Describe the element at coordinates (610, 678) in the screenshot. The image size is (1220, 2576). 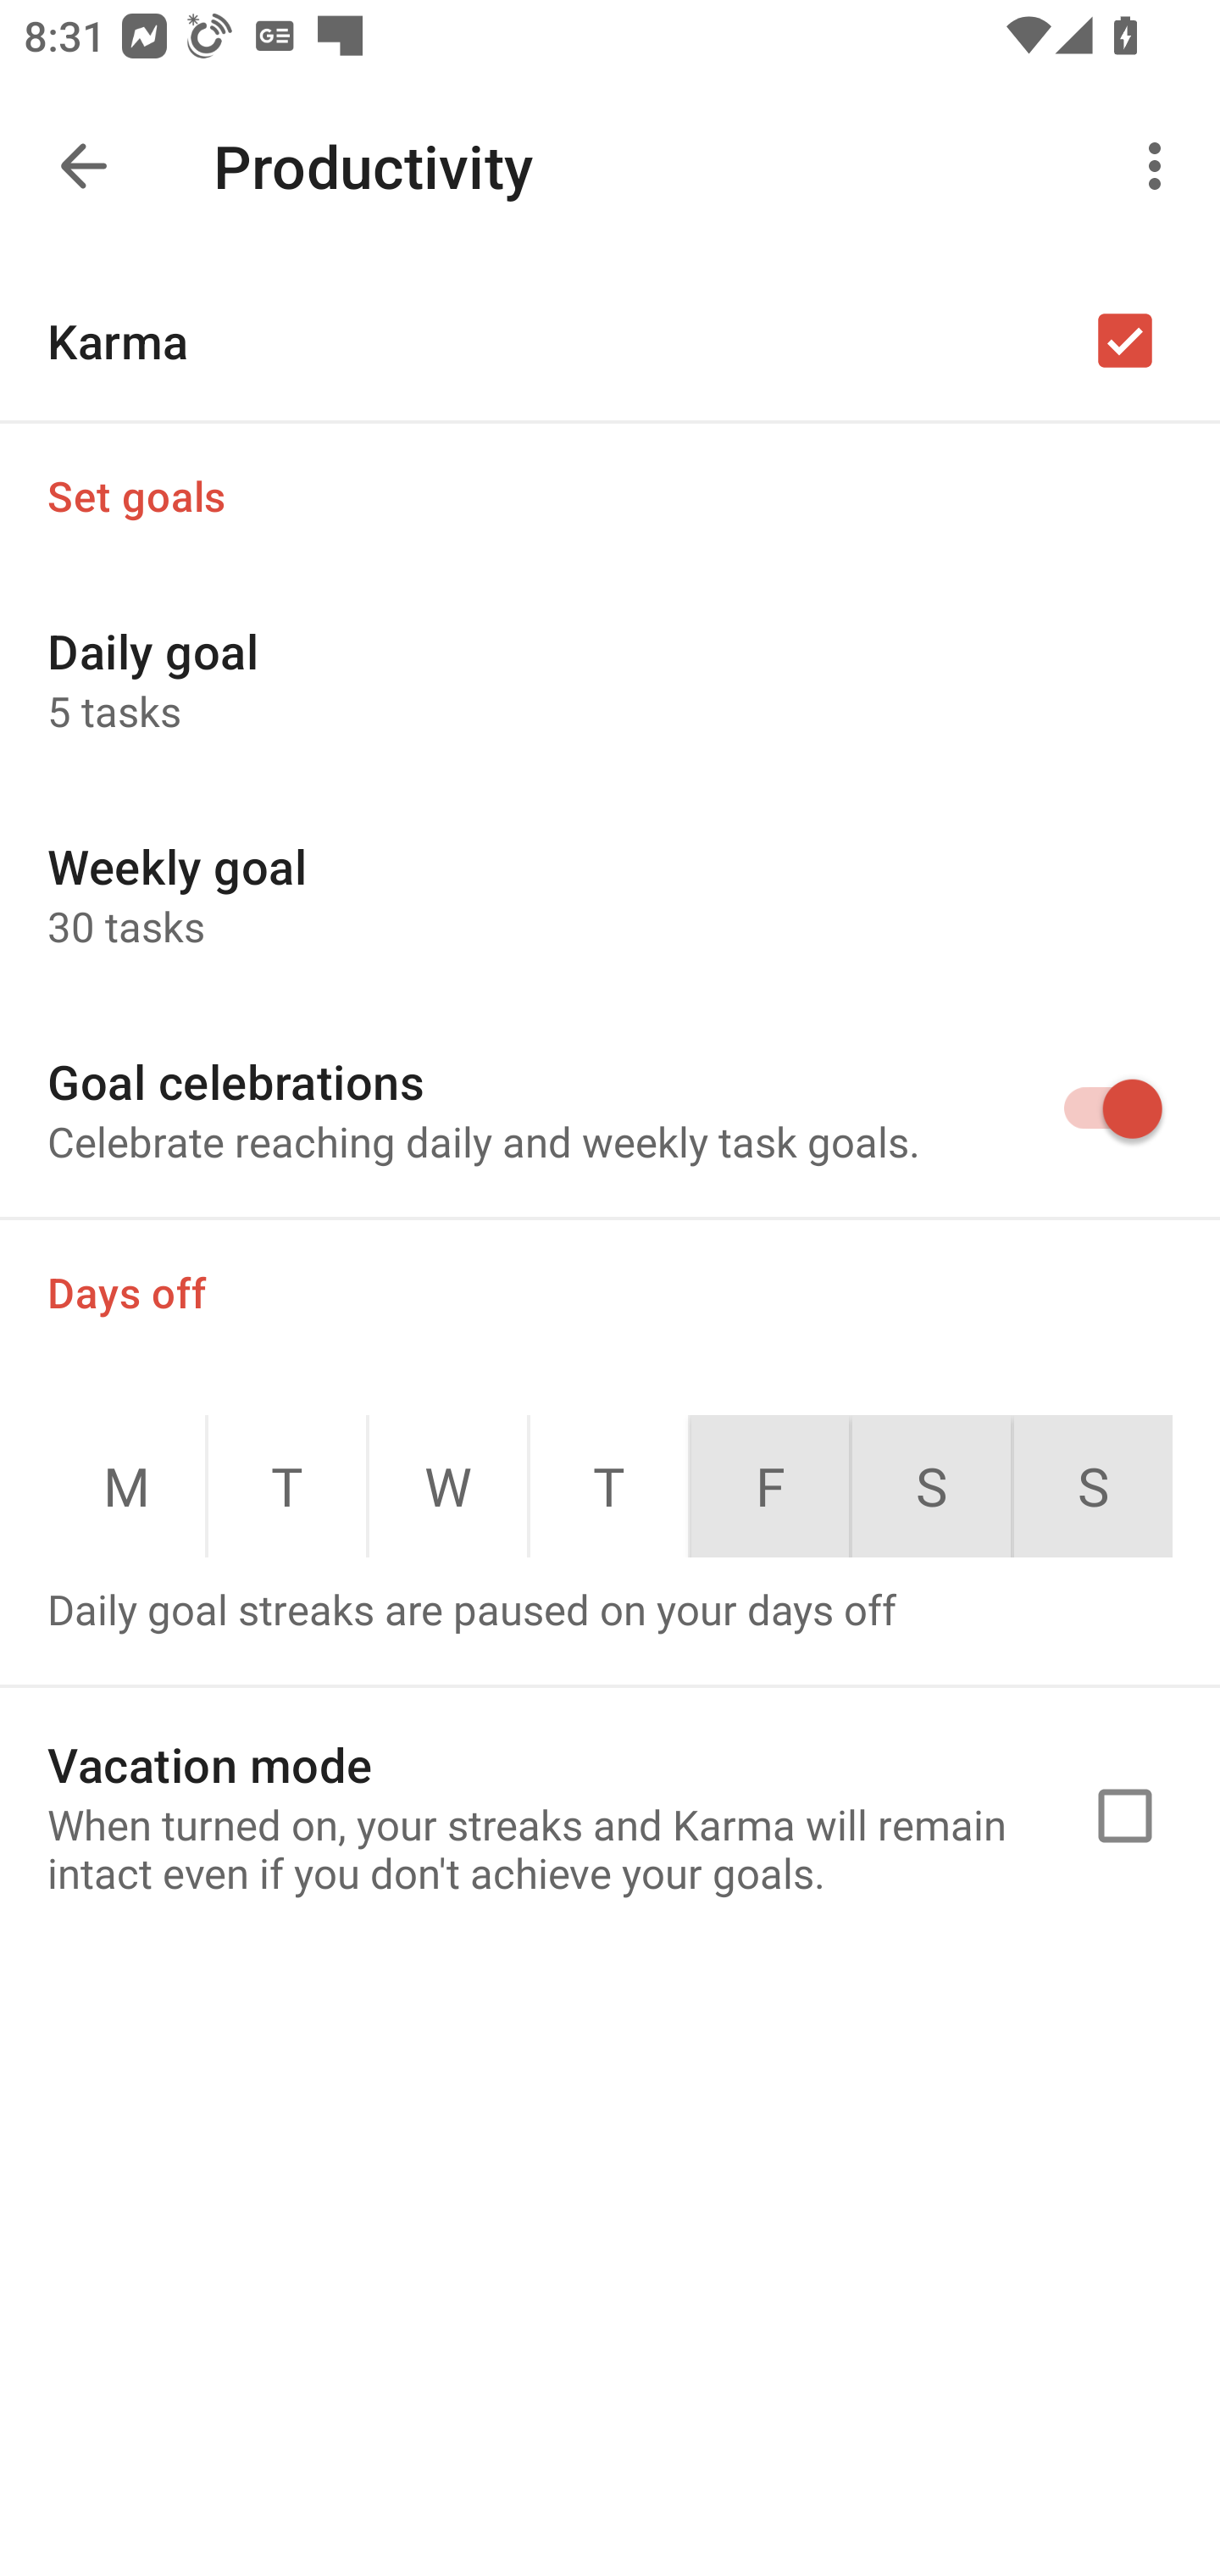
I see `Daily goal 5 tasks` at that location.